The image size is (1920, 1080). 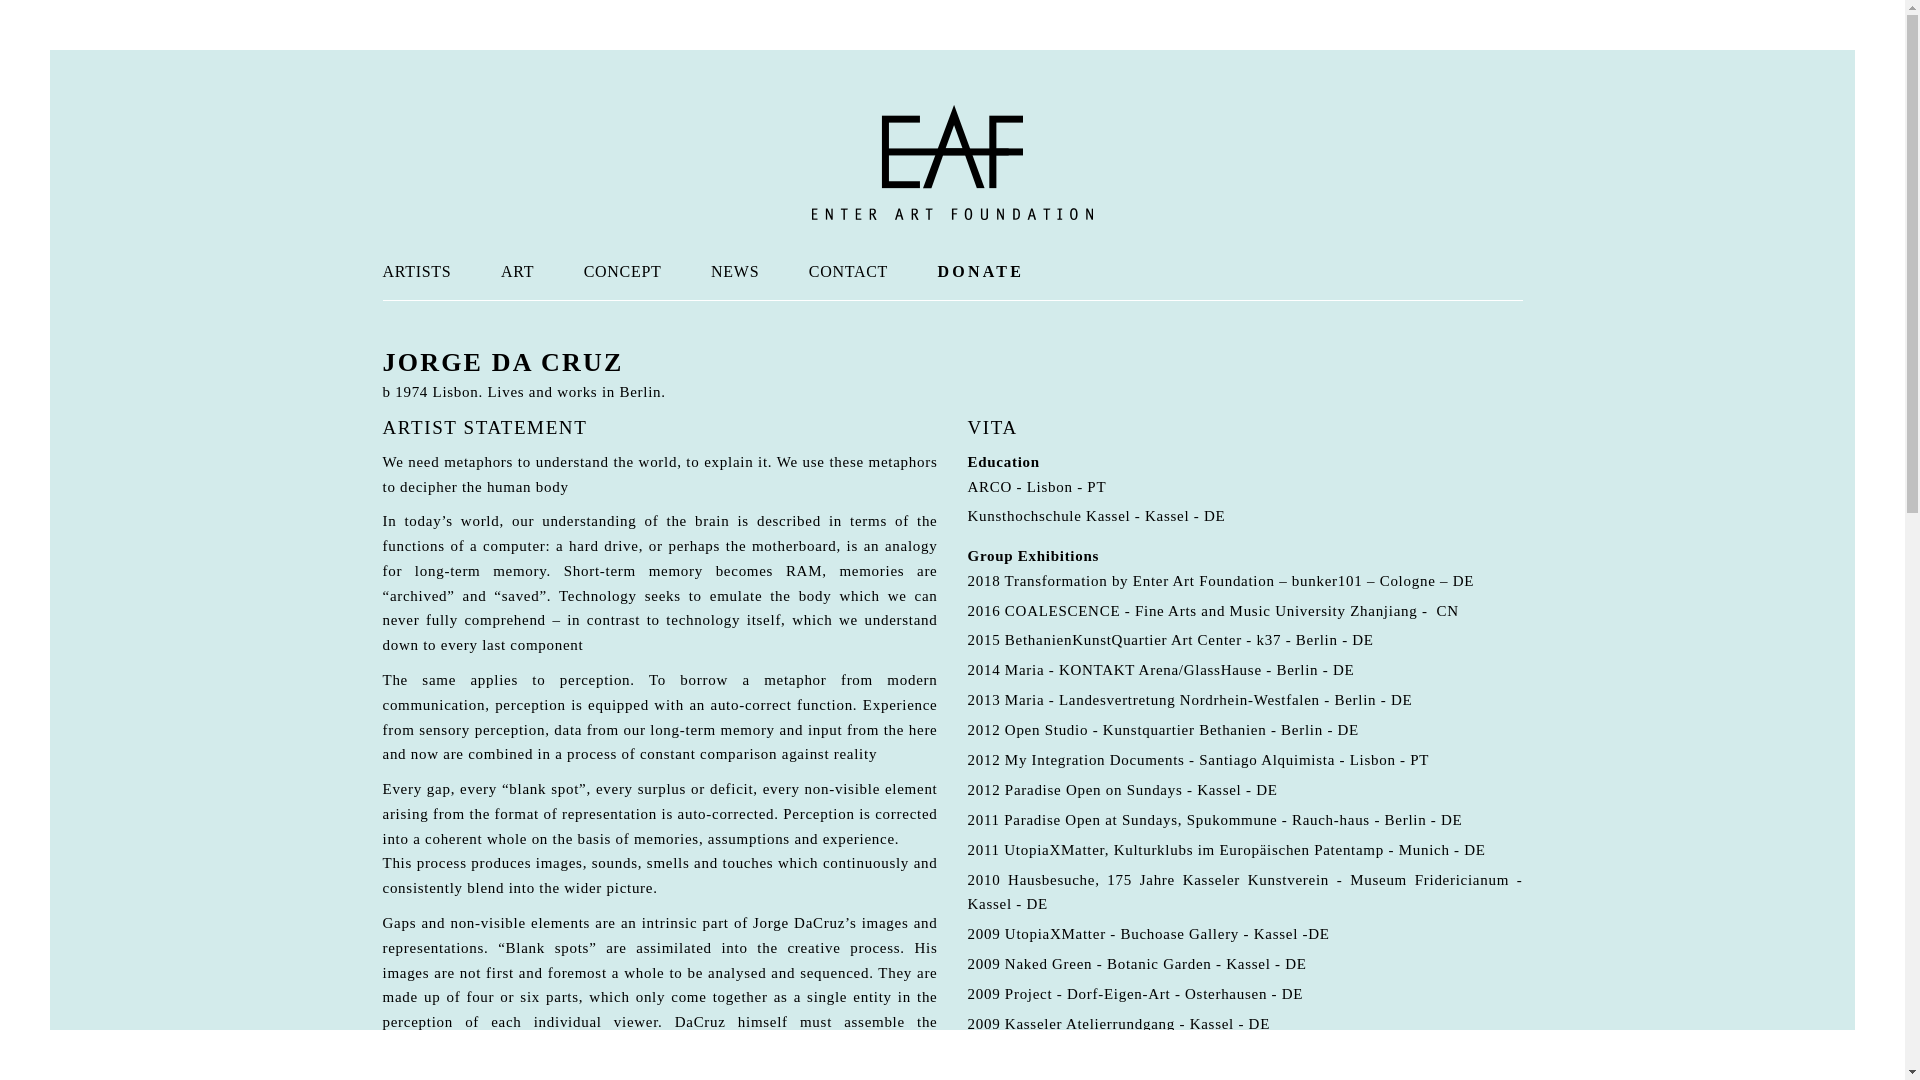 I want to click on CONTACT, so click(x=848, y=271).